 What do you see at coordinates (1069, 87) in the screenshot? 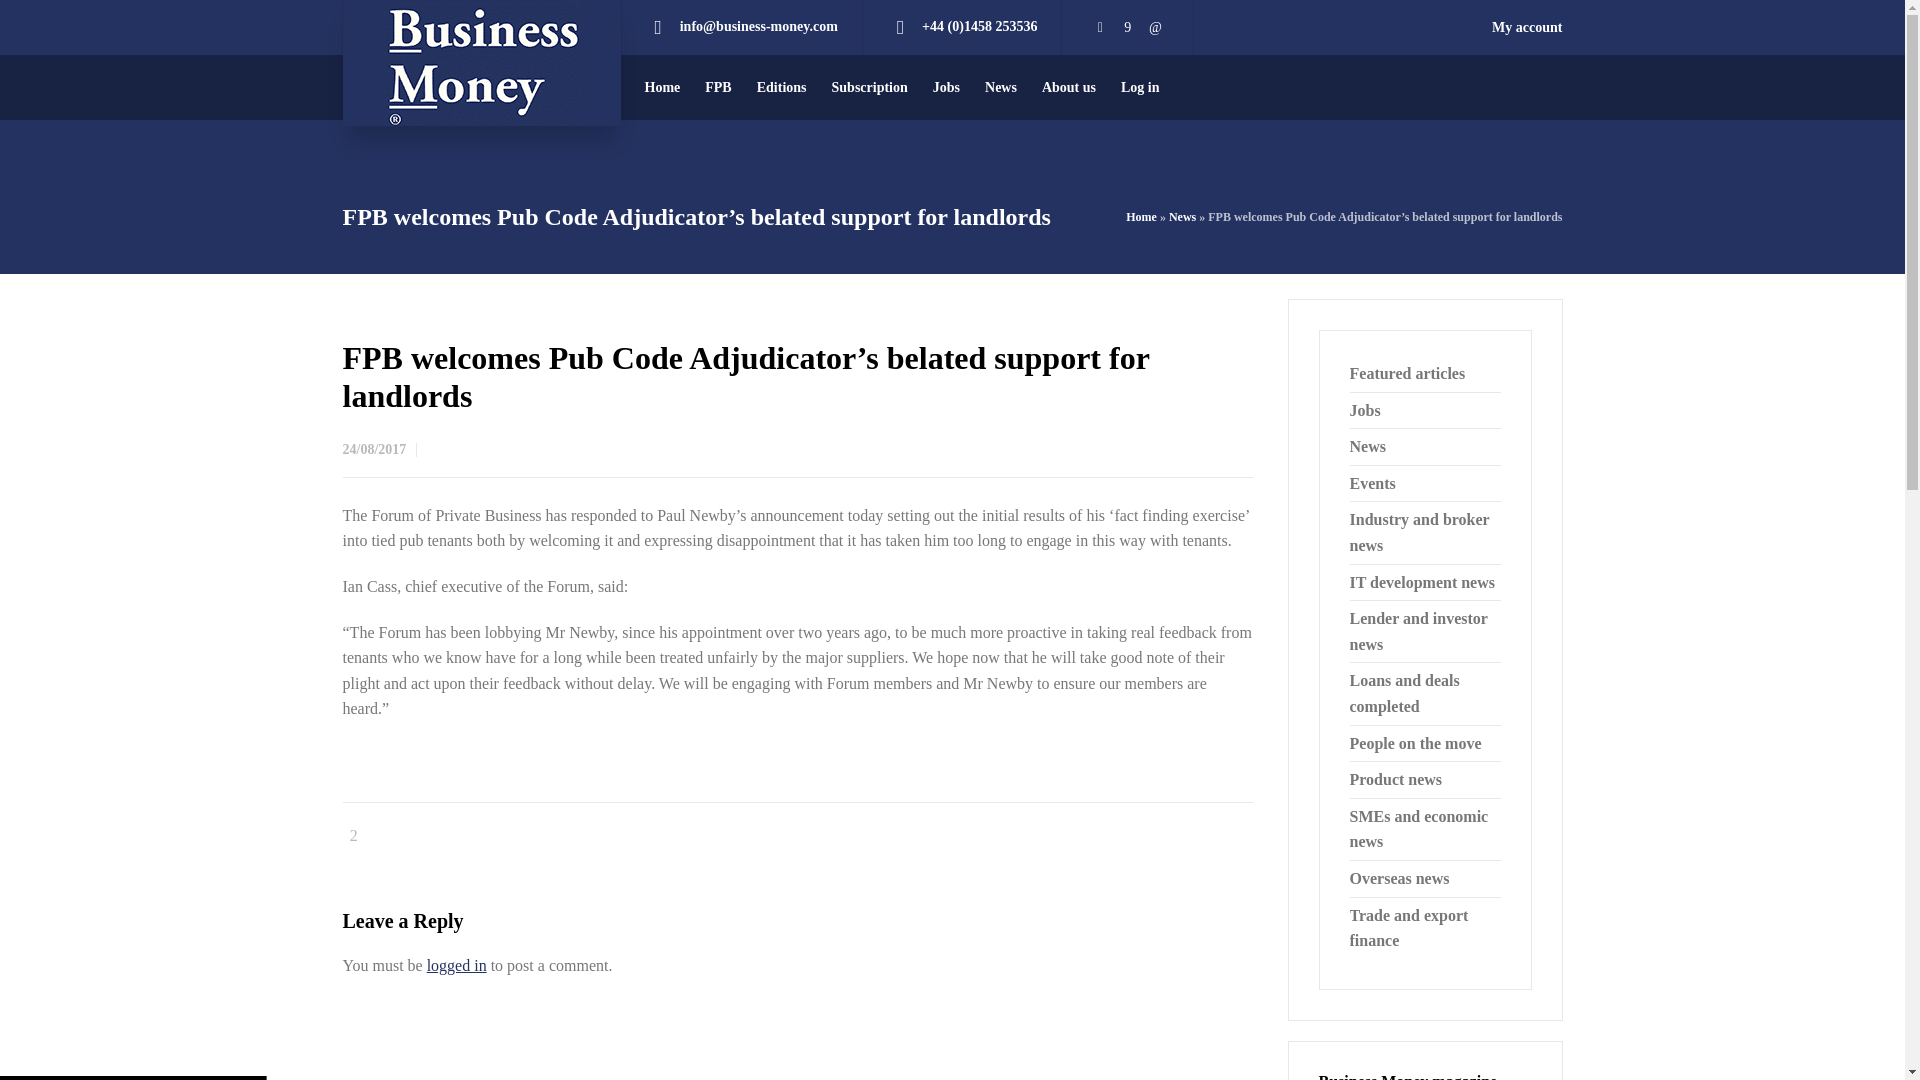
I see `About us` at bounding box center [1069, 87].